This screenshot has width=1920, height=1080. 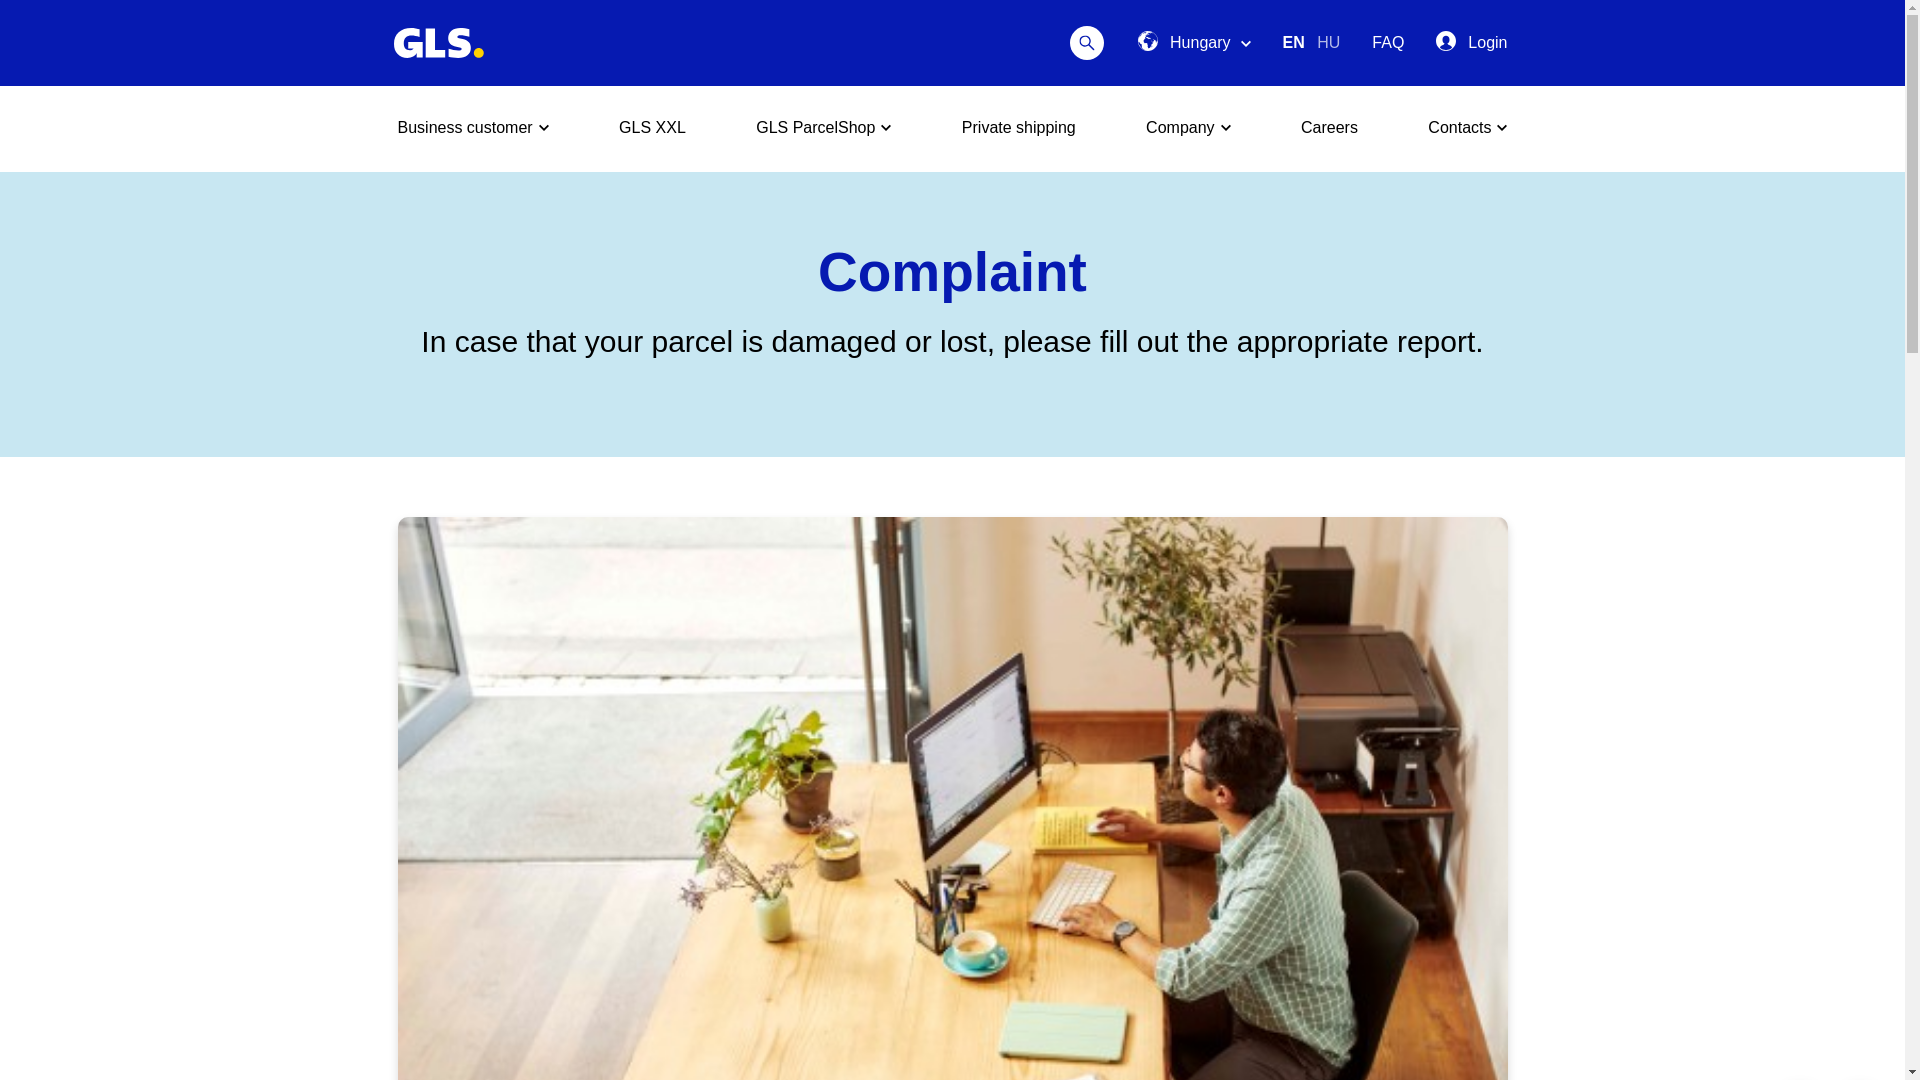 What do you see at coordinates (1388, 42) in the screenshot?
I see `FAQ` at bounding box center [1388, 42].